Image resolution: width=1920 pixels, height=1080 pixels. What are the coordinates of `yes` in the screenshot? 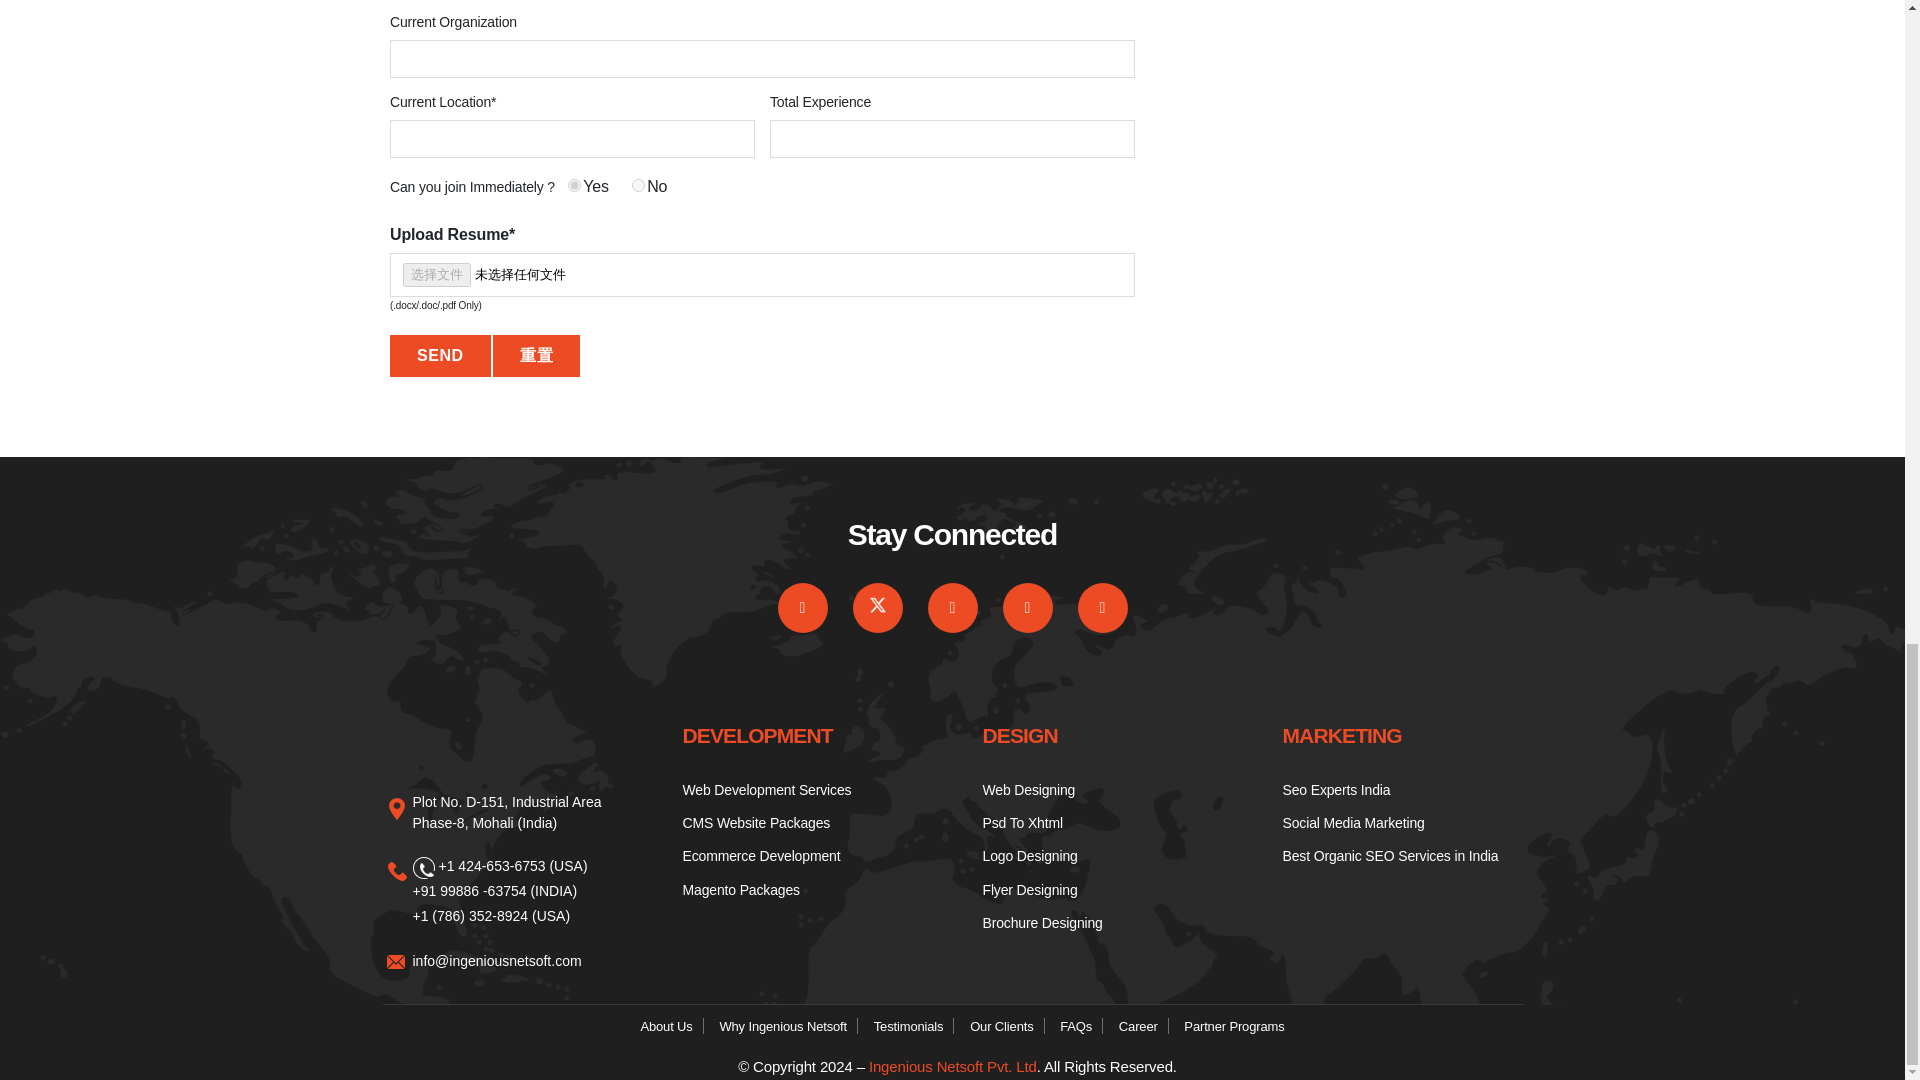 It's located at (574, 186).